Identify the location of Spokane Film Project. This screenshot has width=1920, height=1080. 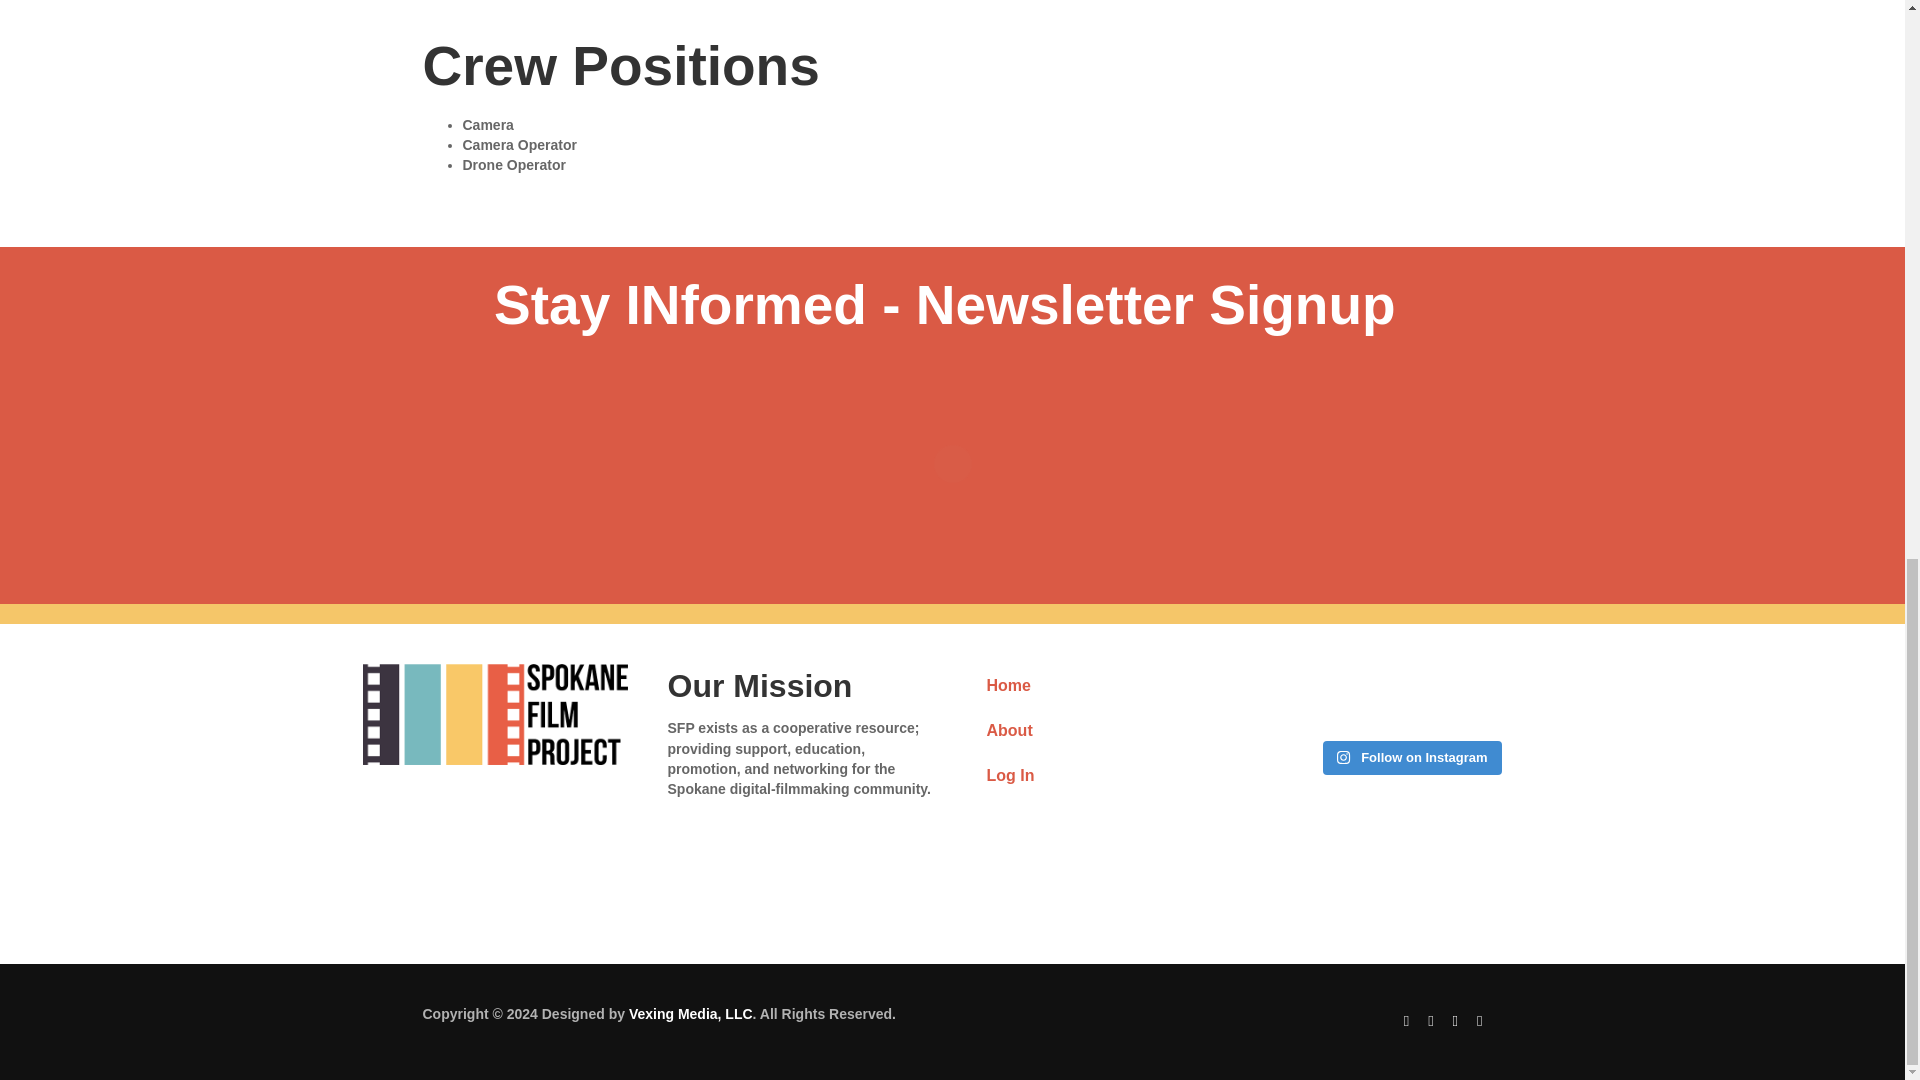
(494, 714).